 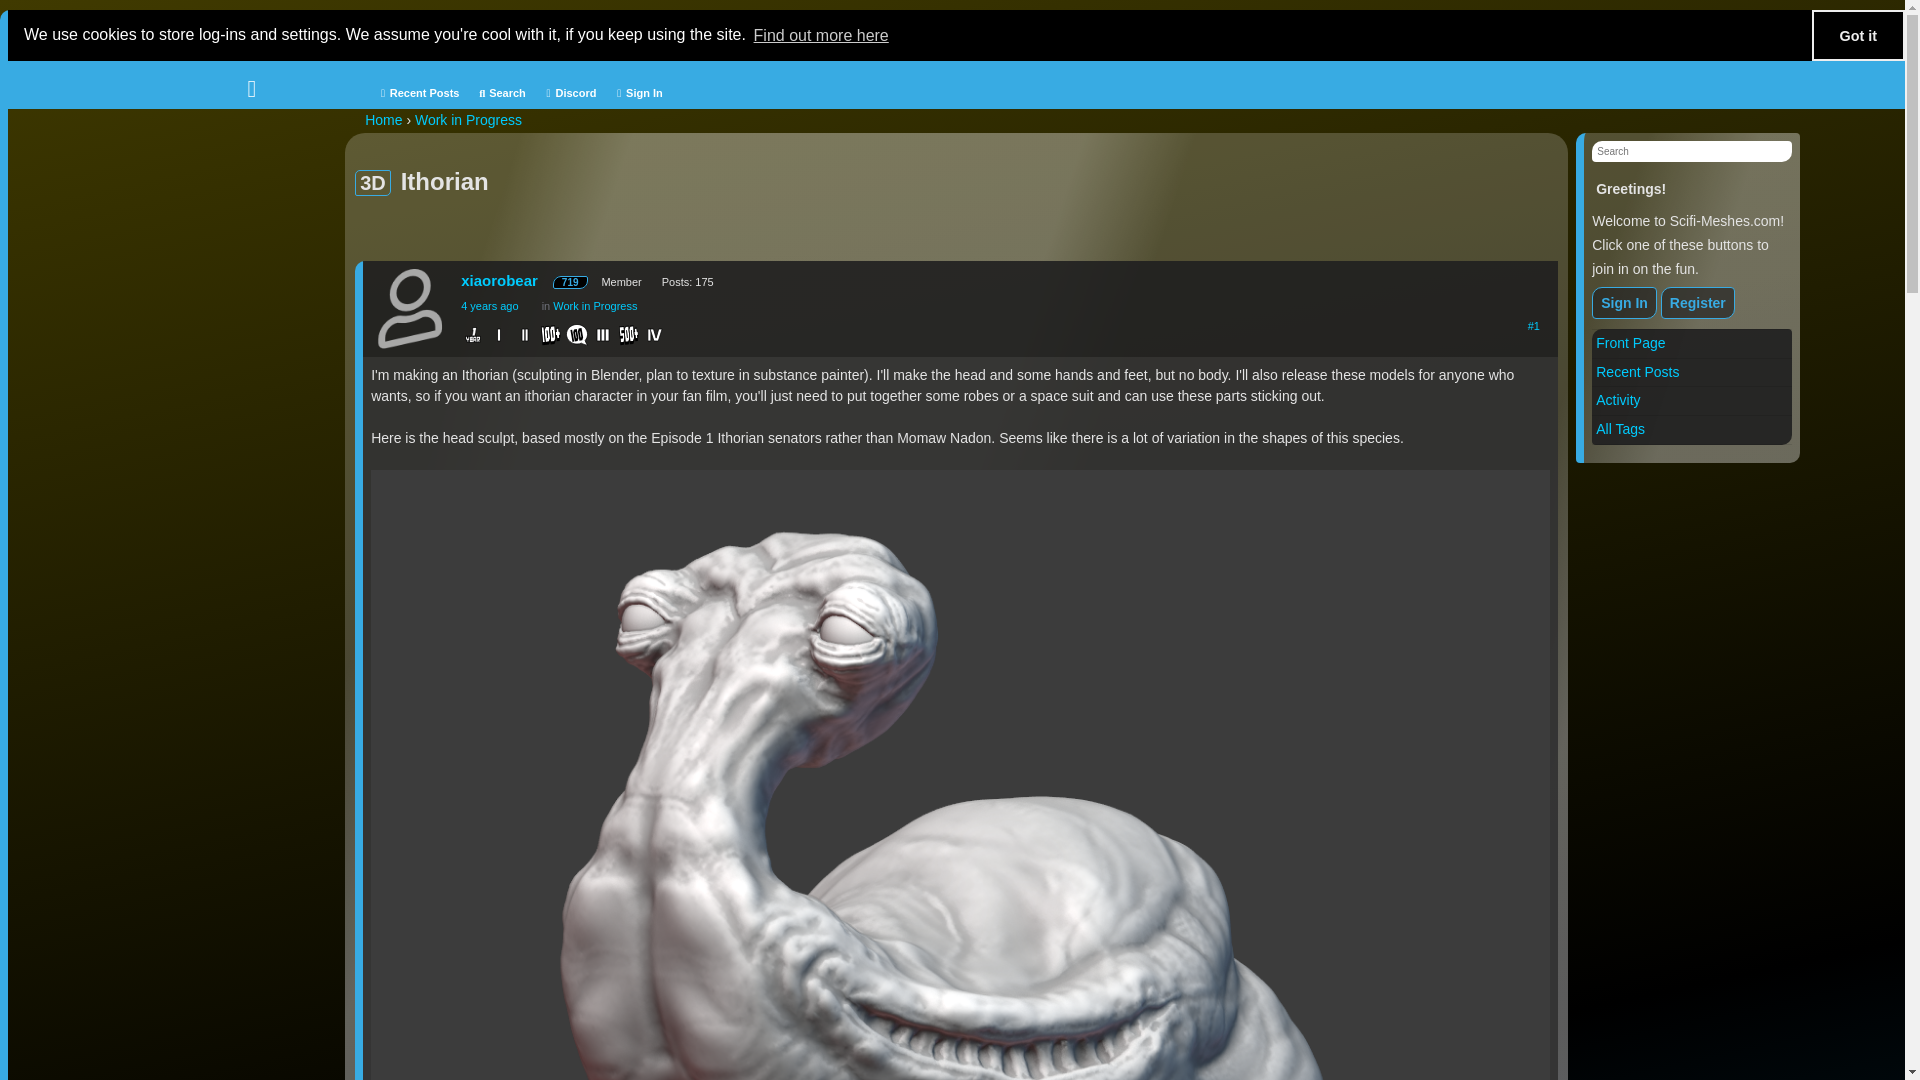 I want to click on Home, so click(x=382, y=120).